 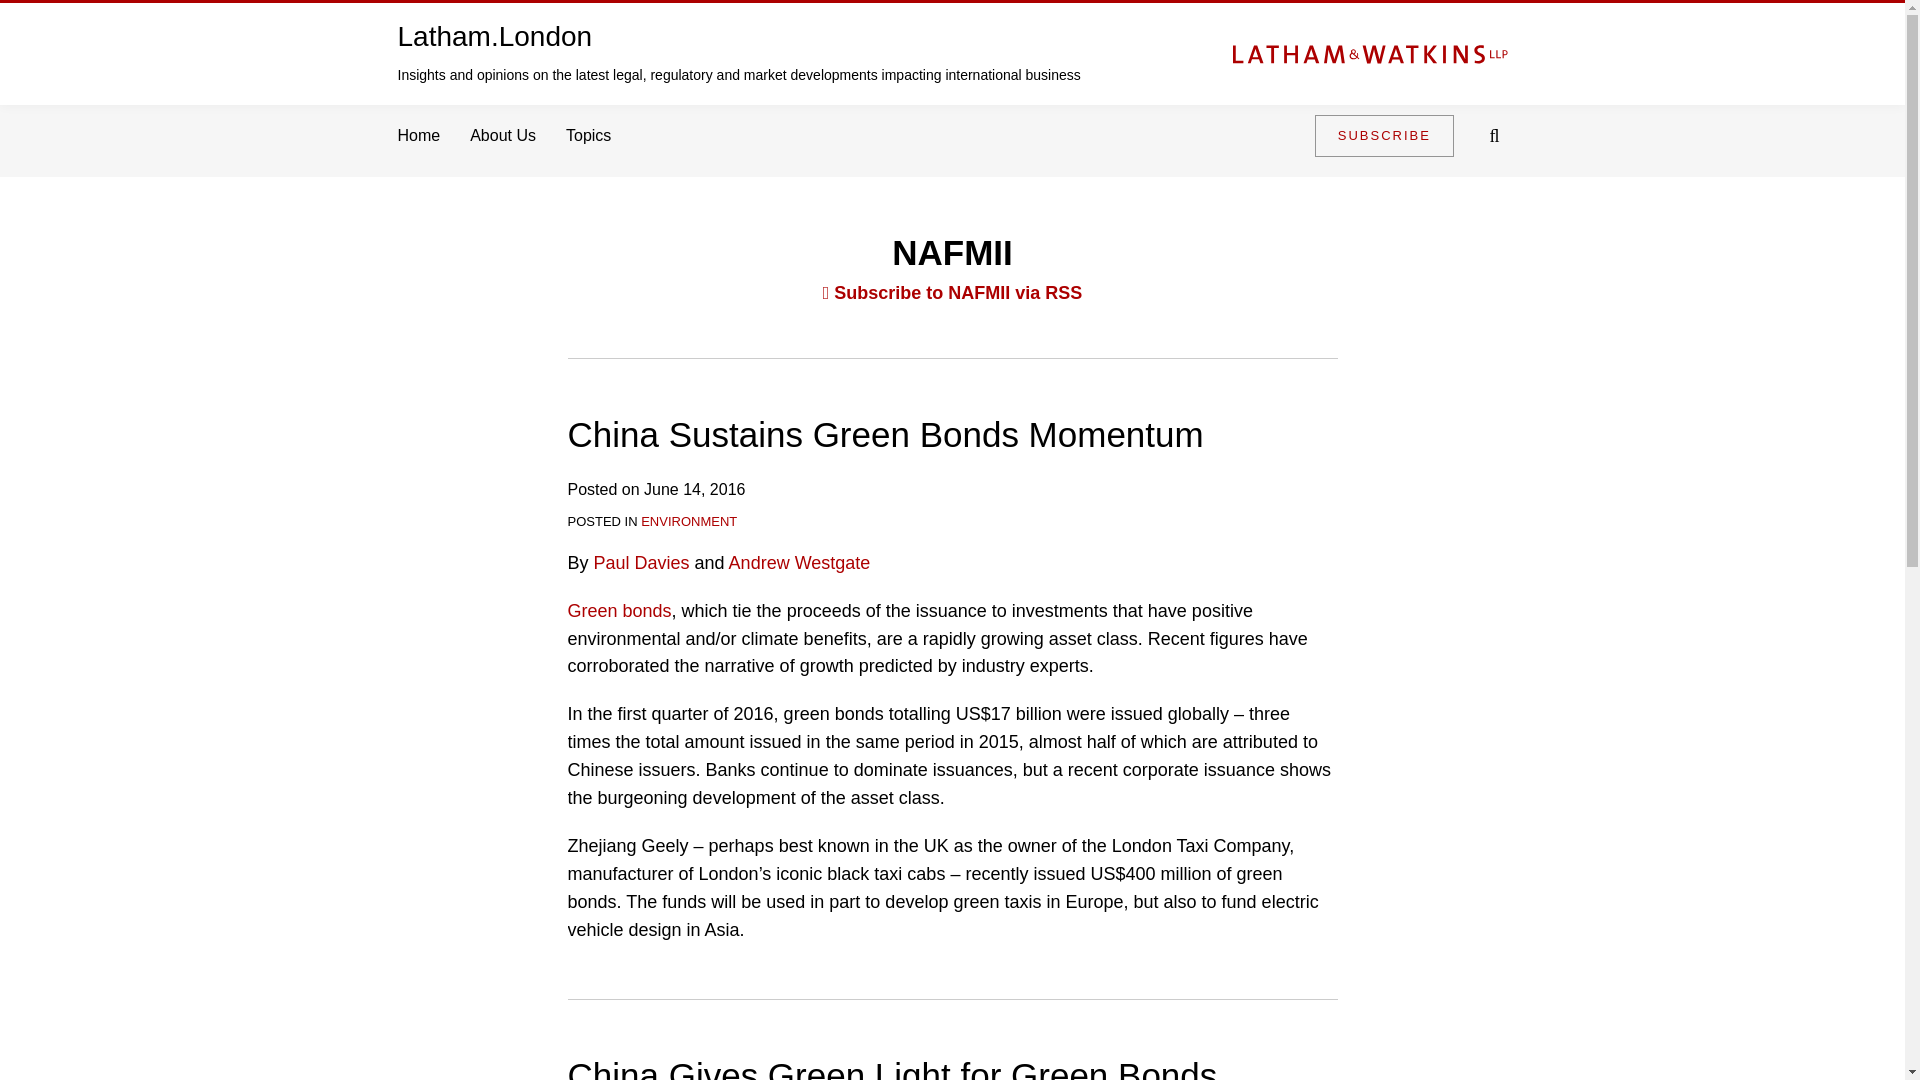 What do you see at coordinates (620, 610) in the screenshot?
I see `Green bonds` at bounding box center [620, 610].